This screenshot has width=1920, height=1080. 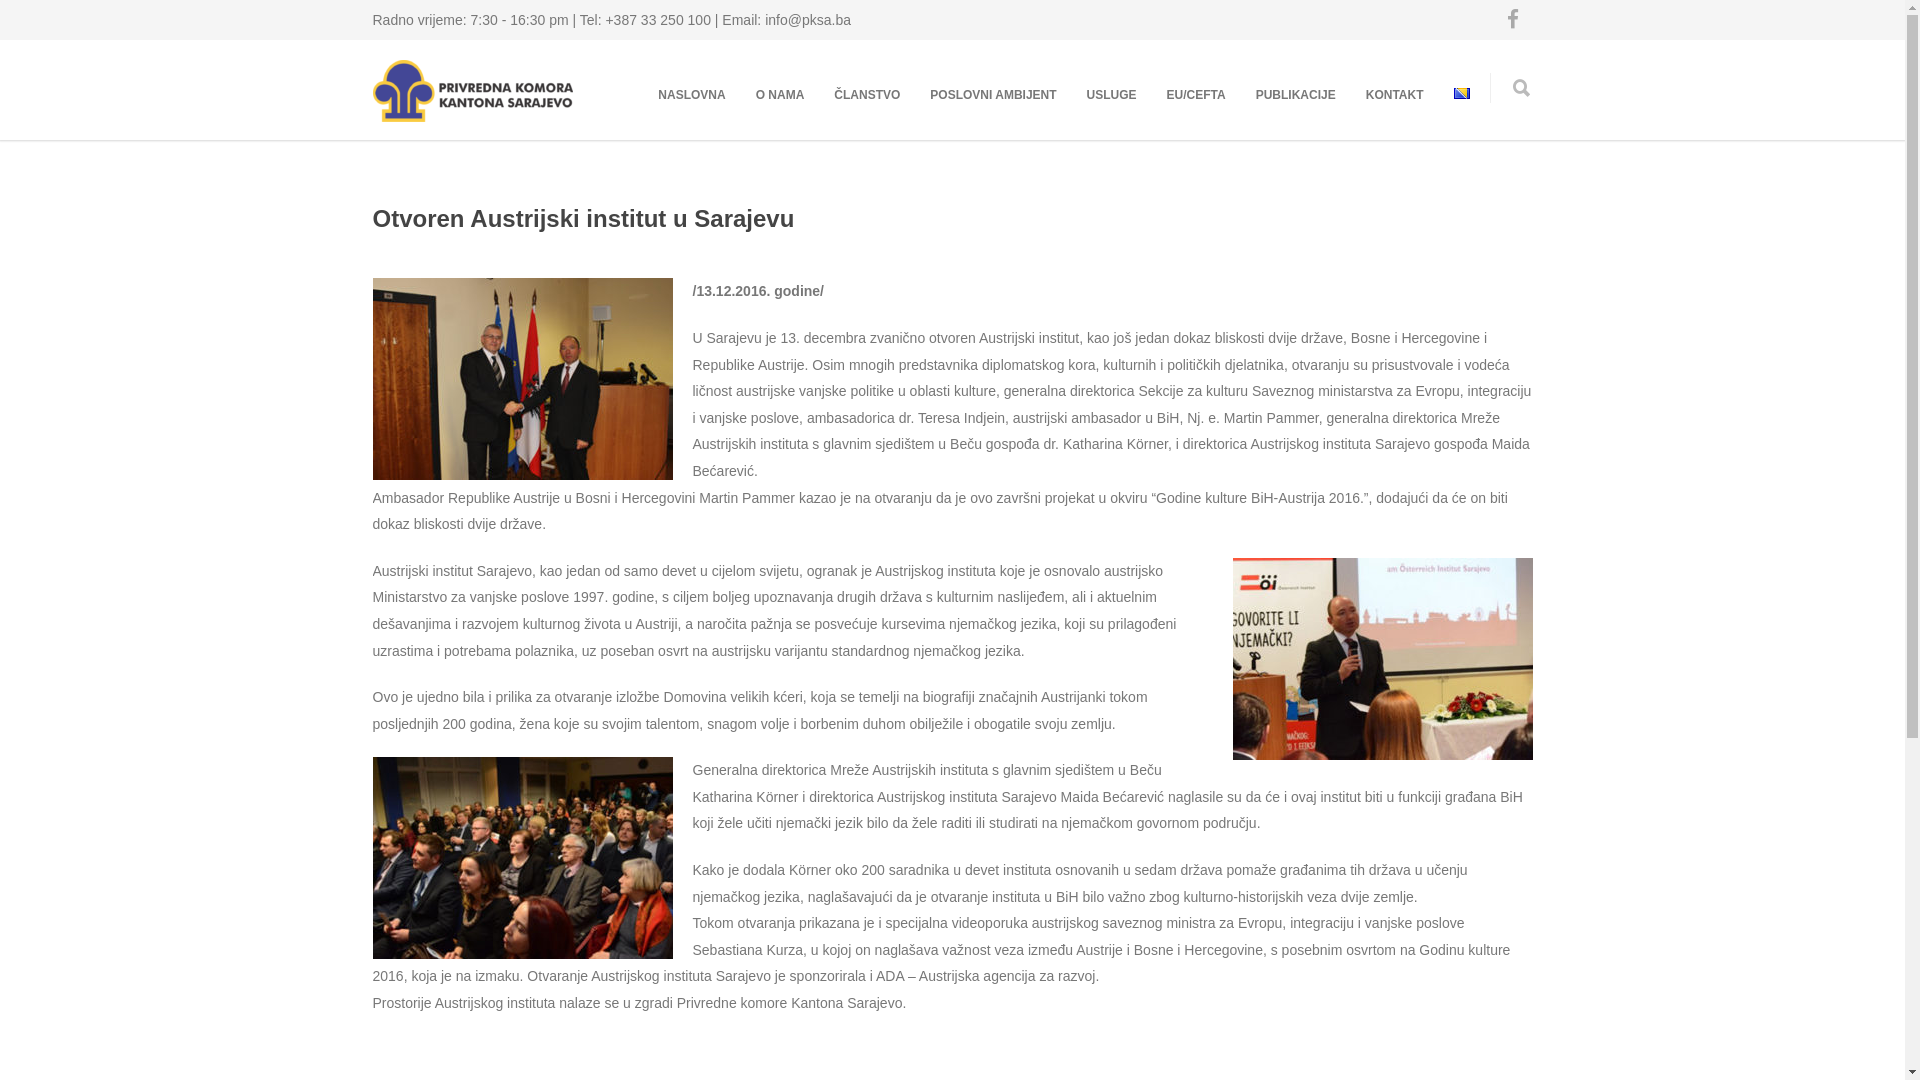 What do you see at coordinates (780, 95) in the screenshot?
I see `O NAMA` at bounding box center [780, 95].